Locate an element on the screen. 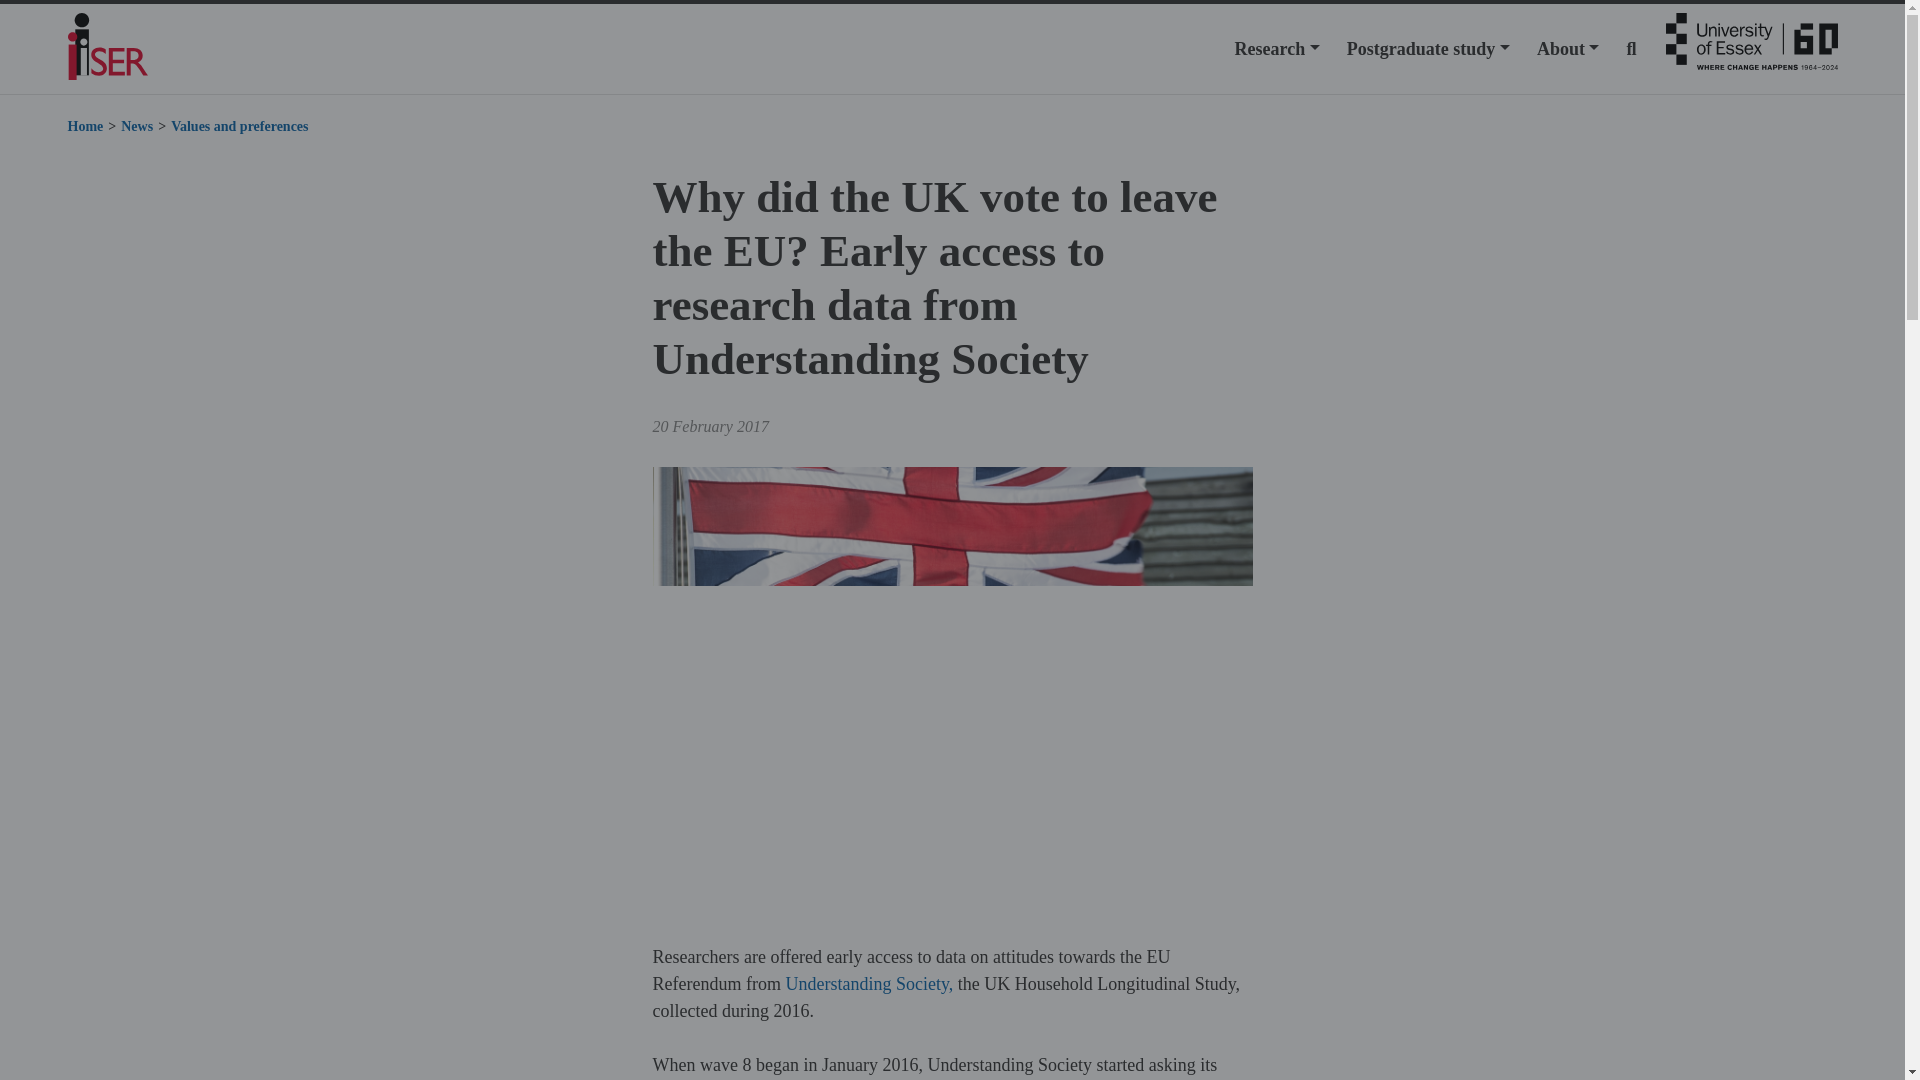 The width and height of the screenshot is (1920, 1080). News is located at coordinates (136, 126).